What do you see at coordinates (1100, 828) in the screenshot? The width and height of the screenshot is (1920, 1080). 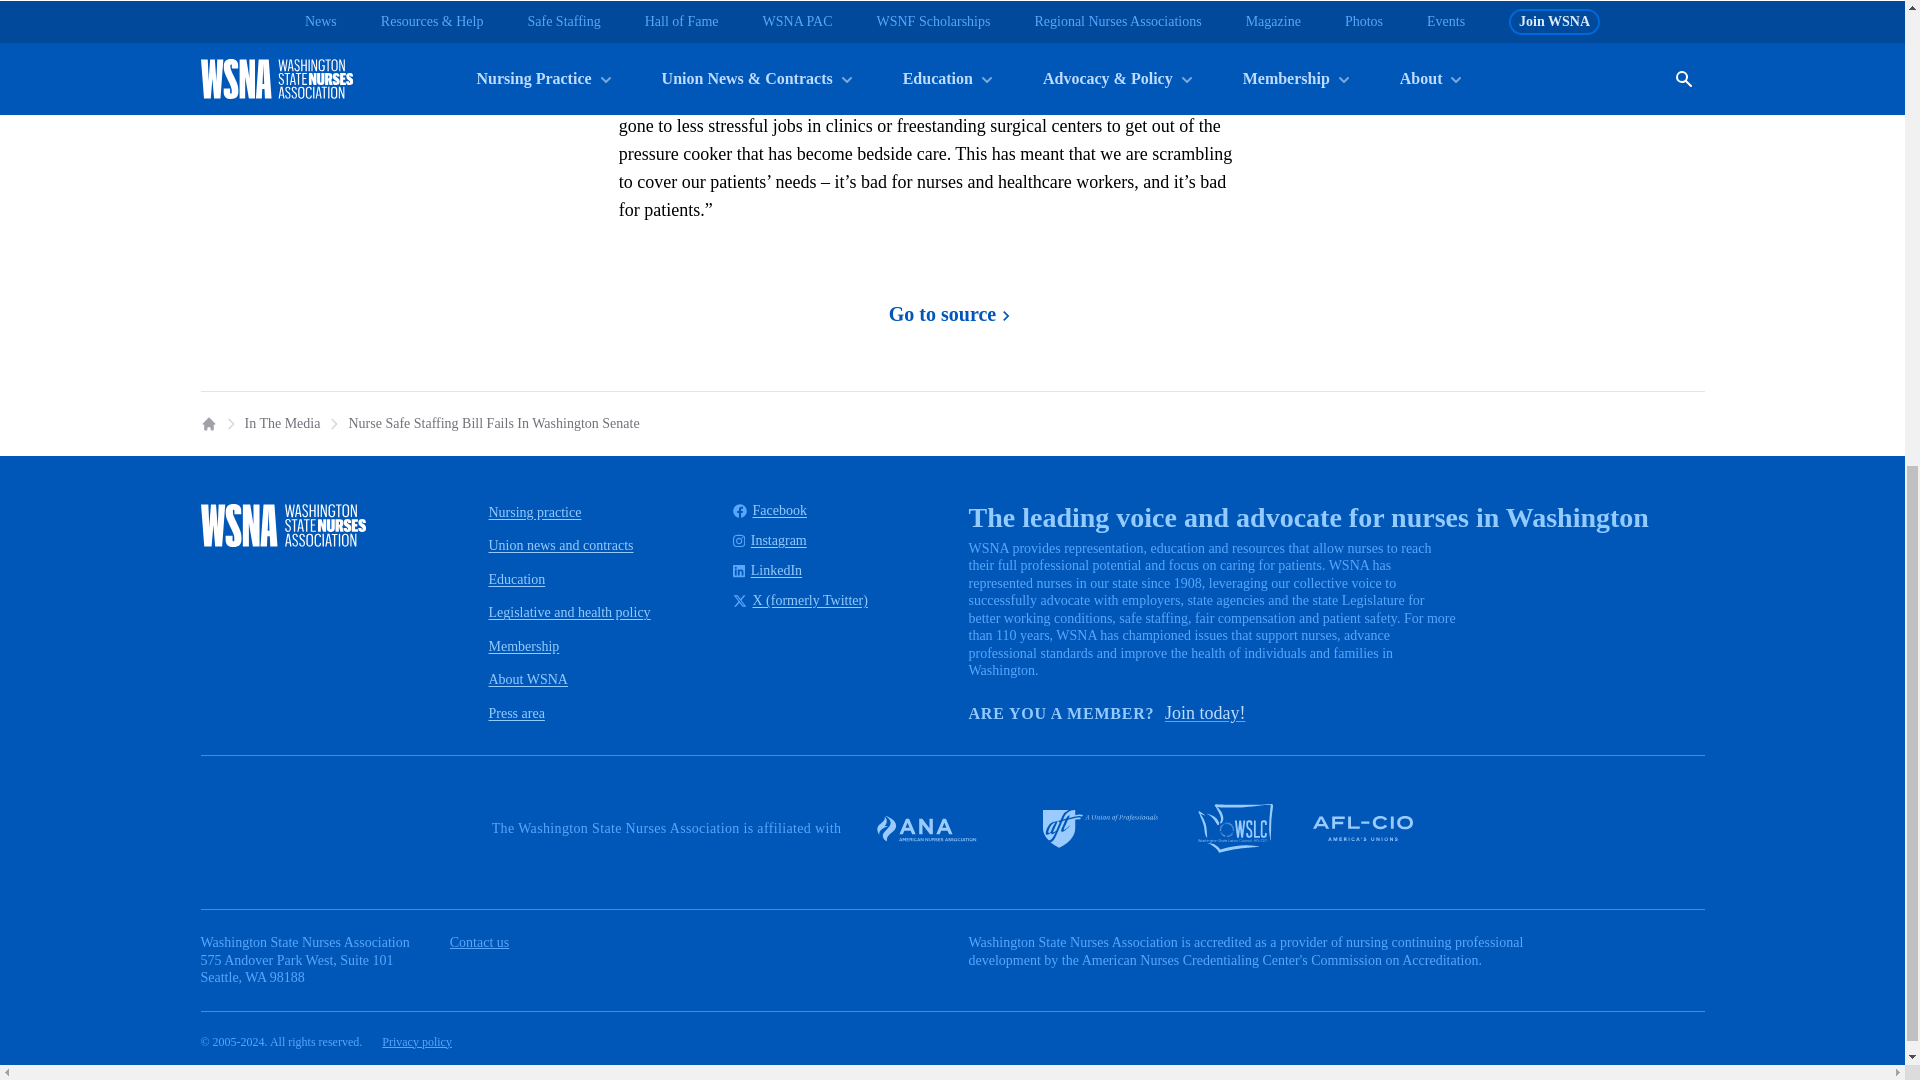 I see `AFT - A Union of Professionals` at bounding box center [1100, 828].